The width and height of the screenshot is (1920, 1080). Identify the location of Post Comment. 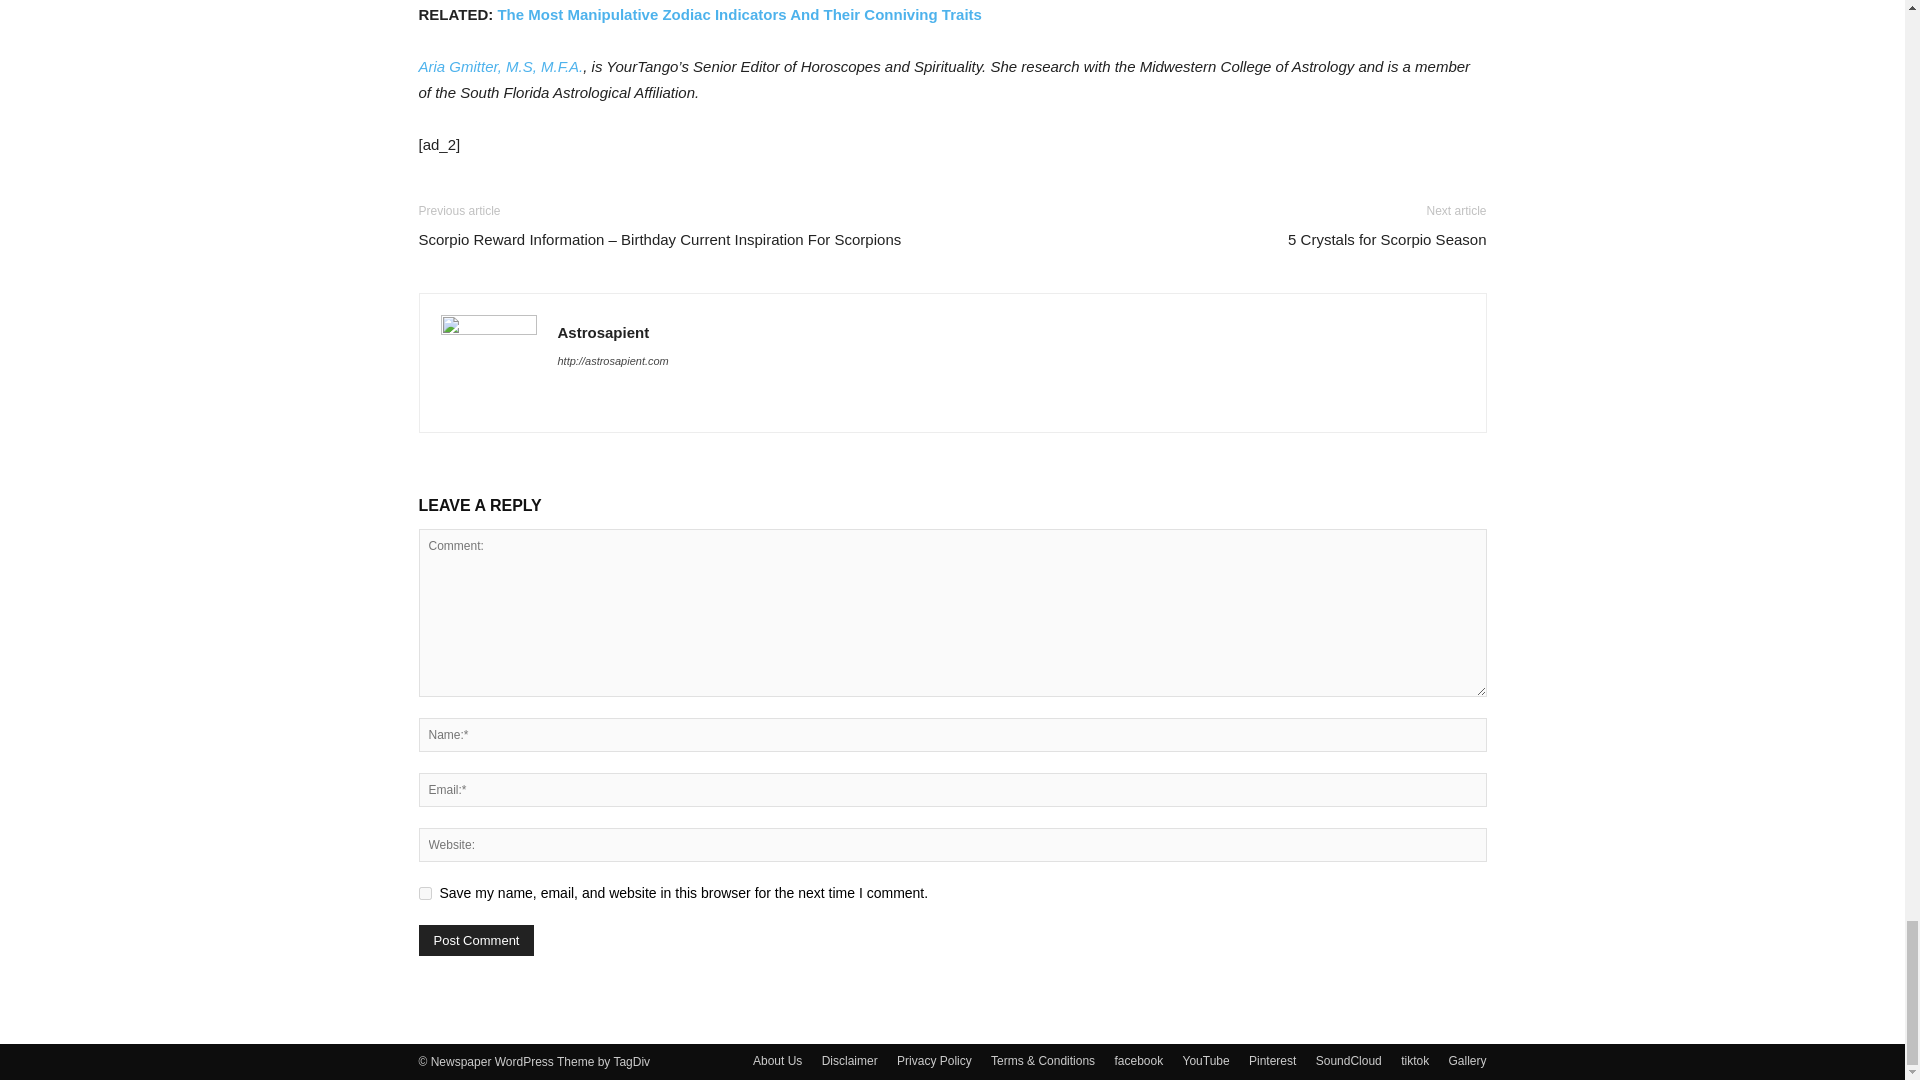
(476, 940).